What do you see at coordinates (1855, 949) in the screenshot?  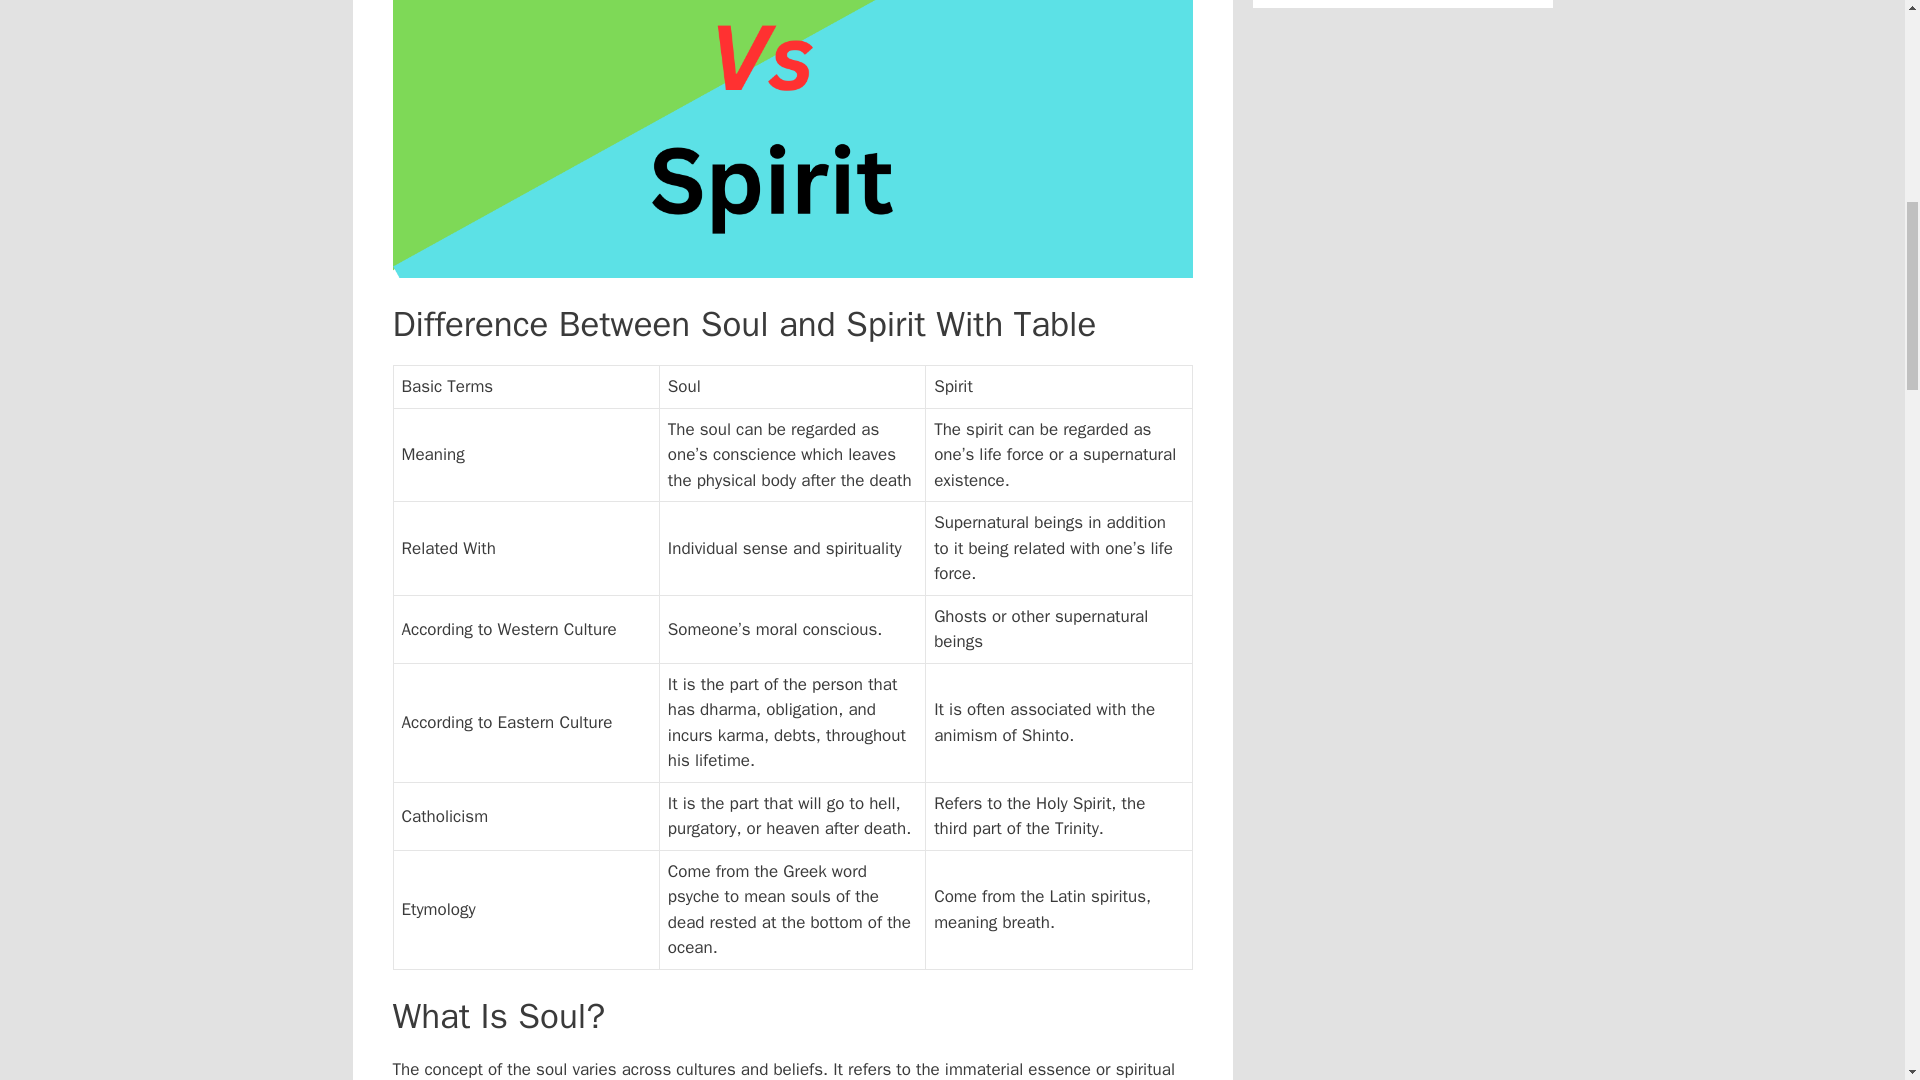 I see `Scroll back to top` at bounding box center [1855, 949].